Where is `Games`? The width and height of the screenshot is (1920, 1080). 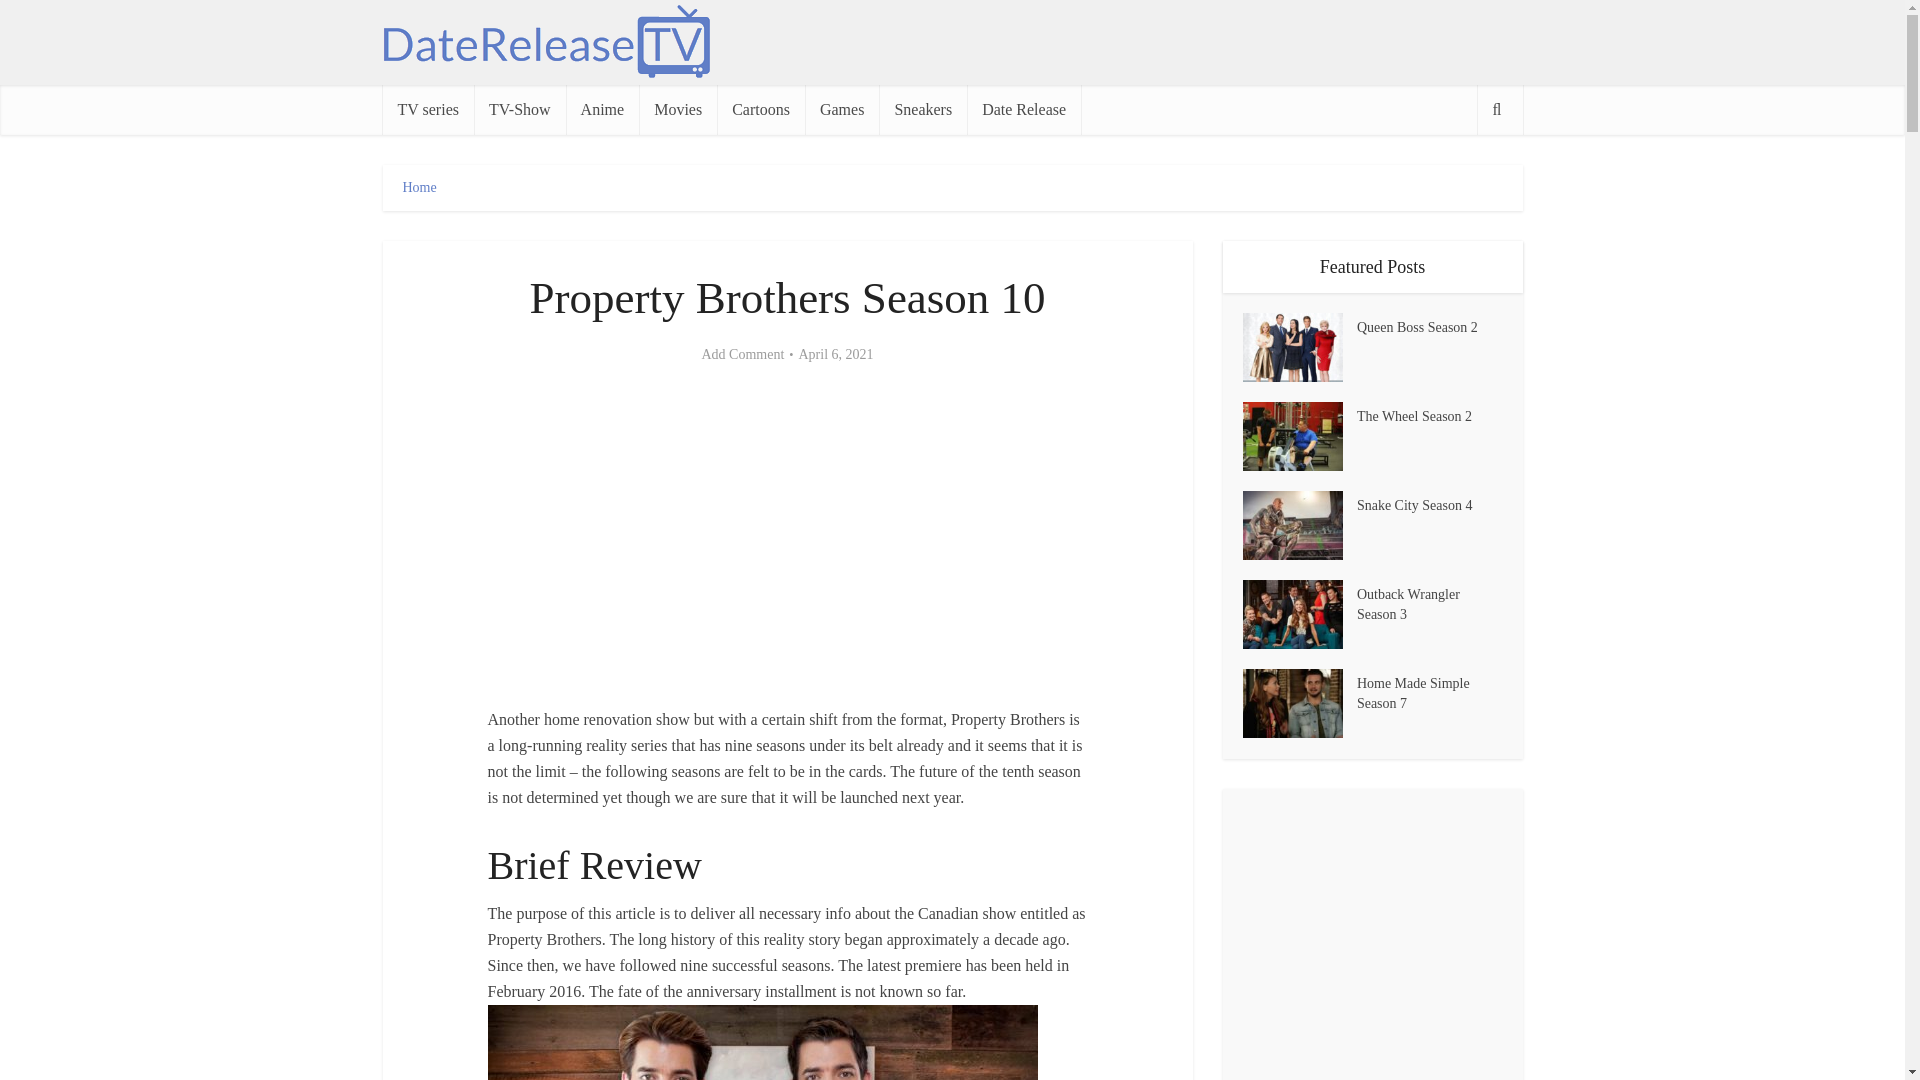 Games is located at coordinates (842, 110).